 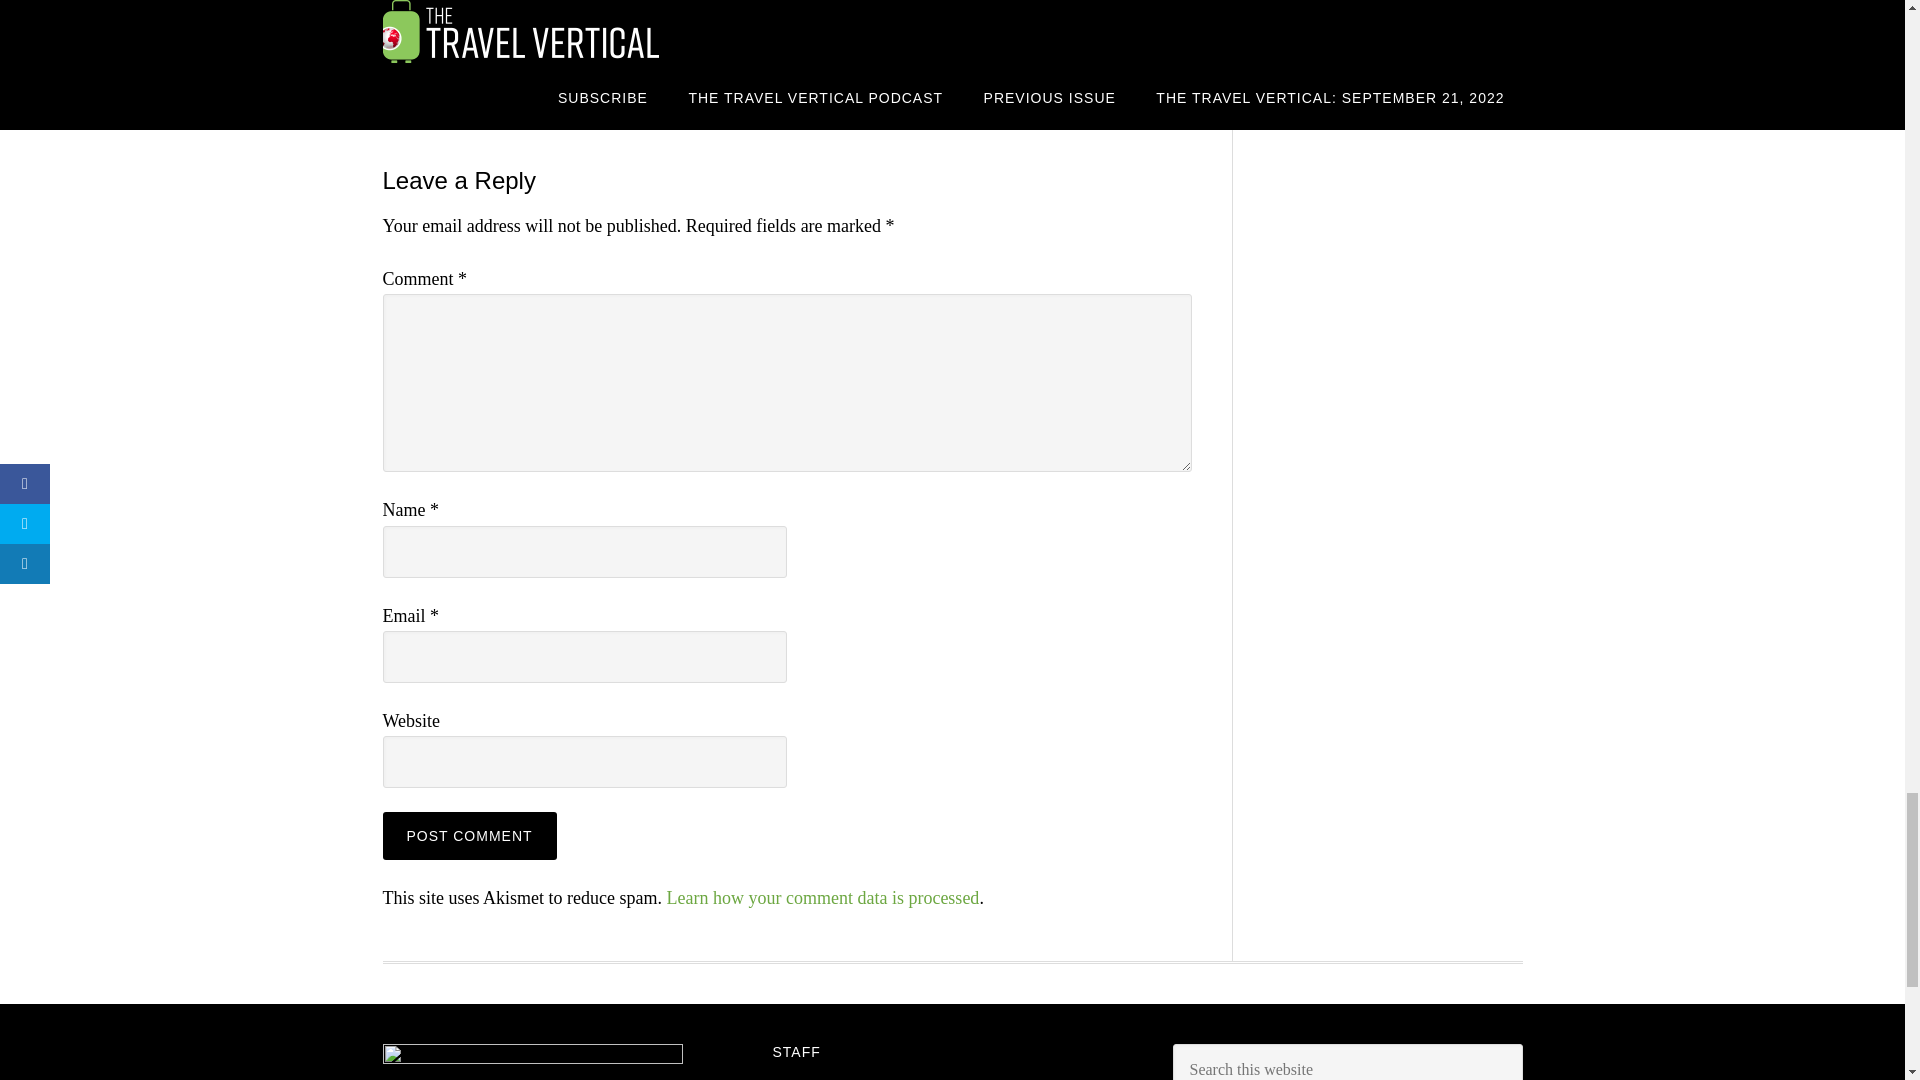 What do you see at coordinates (520, 113) in the screenshot?
I see `Amrita Gurney` at bounding box center [520, 113].